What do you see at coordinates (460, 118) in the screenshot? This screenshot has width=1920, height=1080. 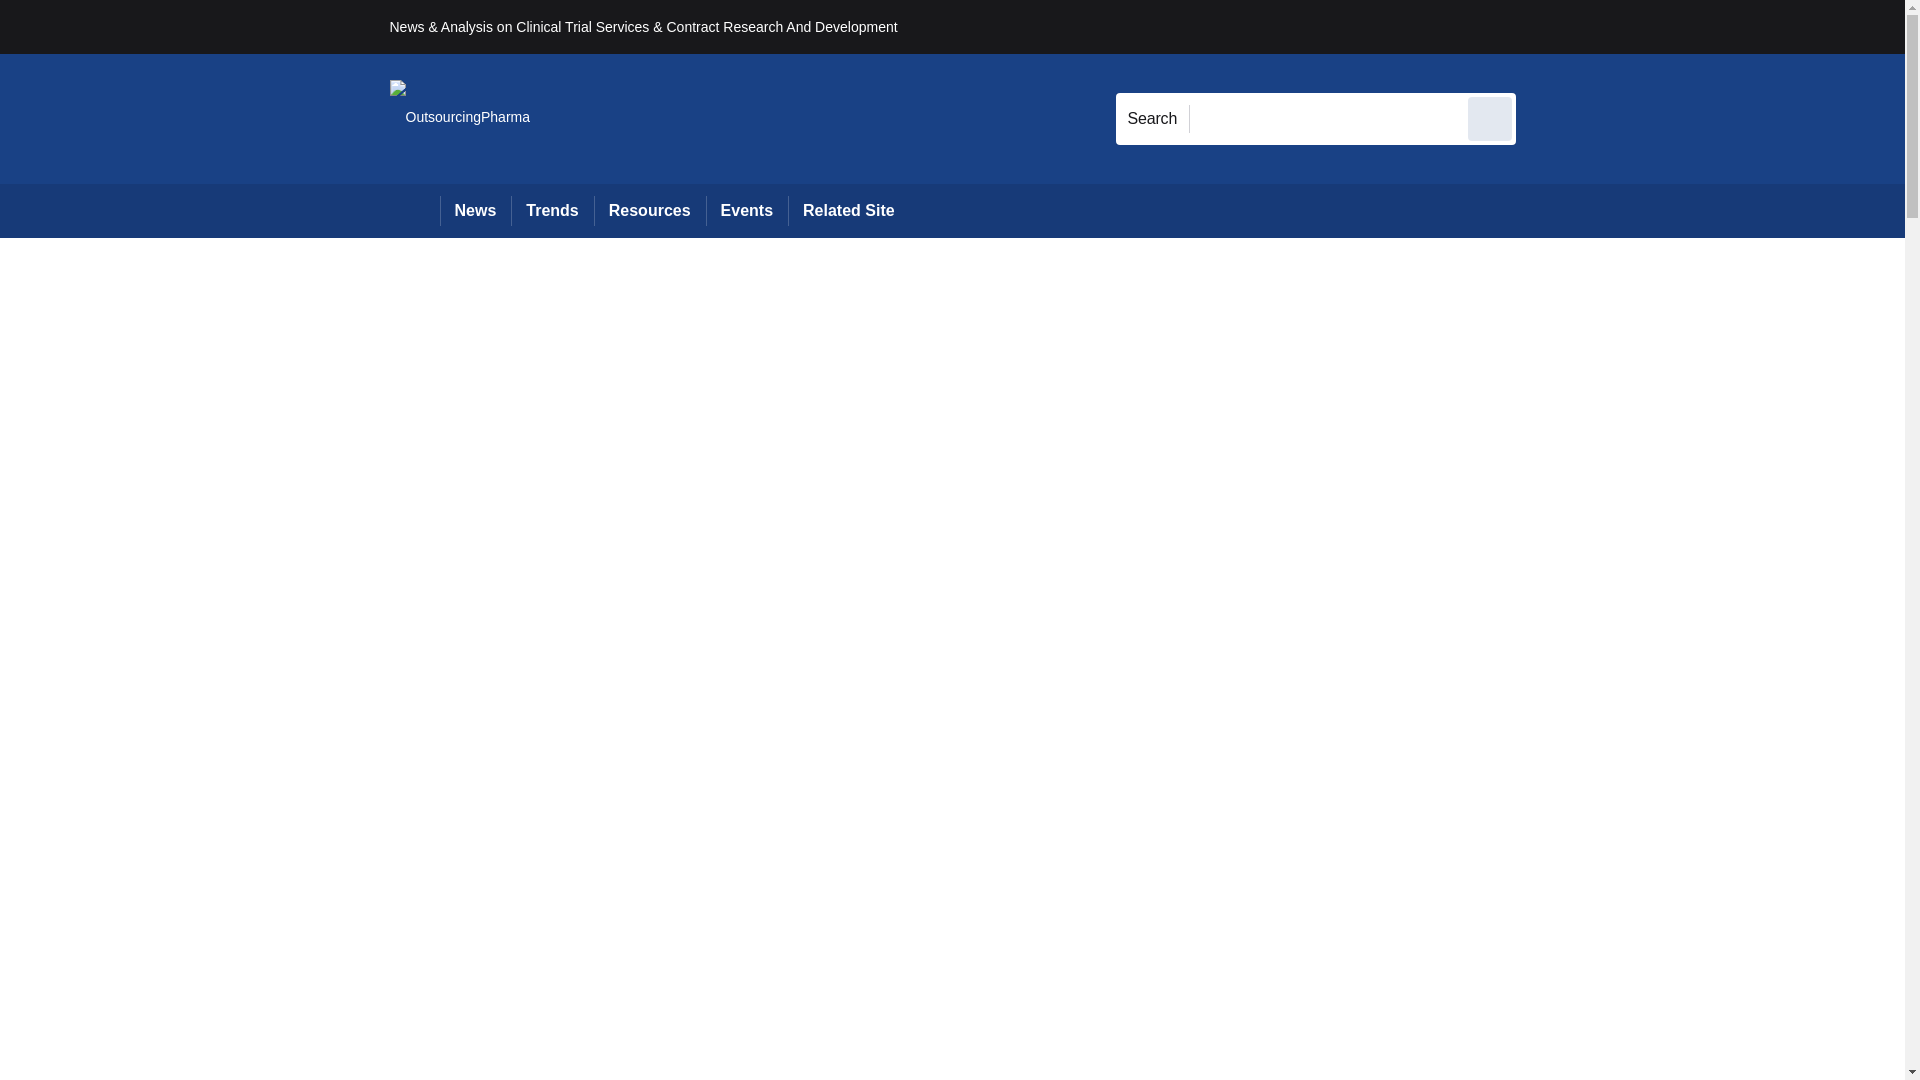 I see `OutsourcingPharma` at bounding box center [460, 118].